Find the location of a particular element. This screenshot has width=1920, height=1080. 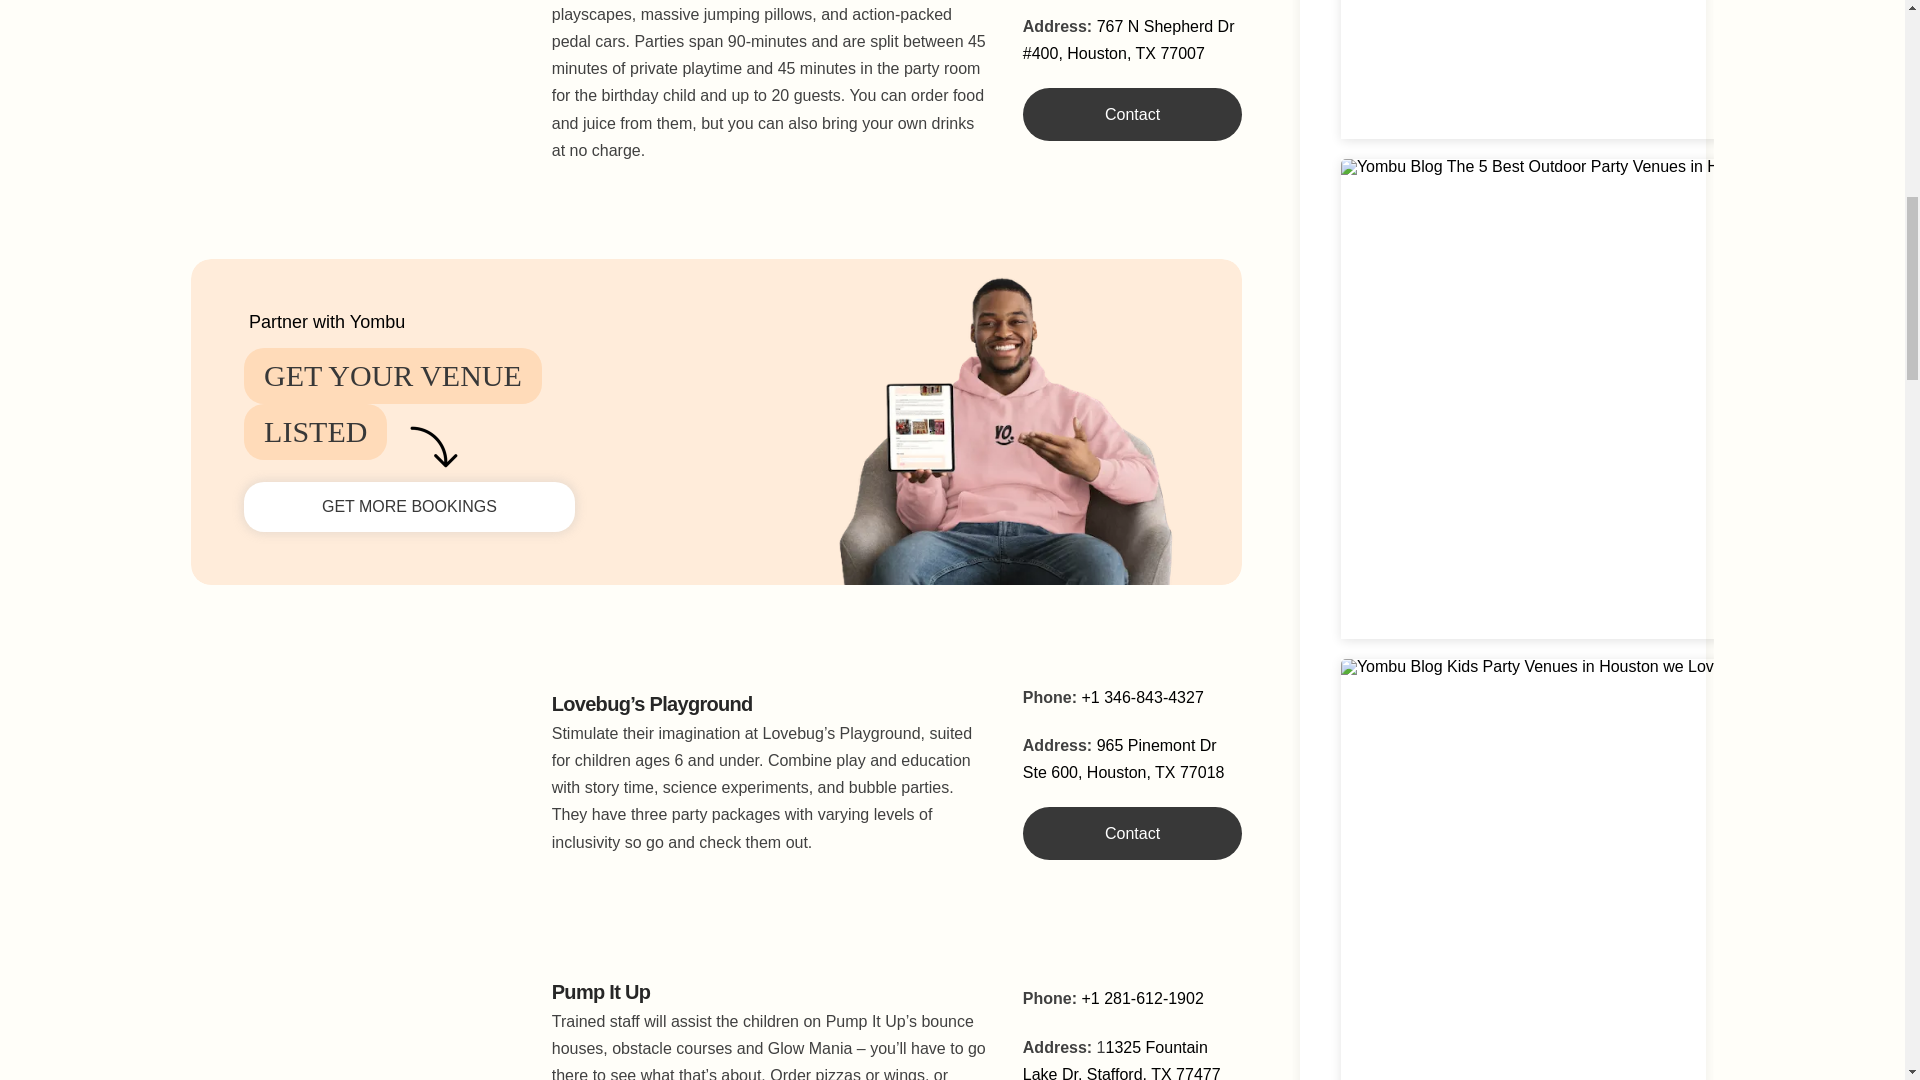

Contact is located at coordinates (1132, 832).